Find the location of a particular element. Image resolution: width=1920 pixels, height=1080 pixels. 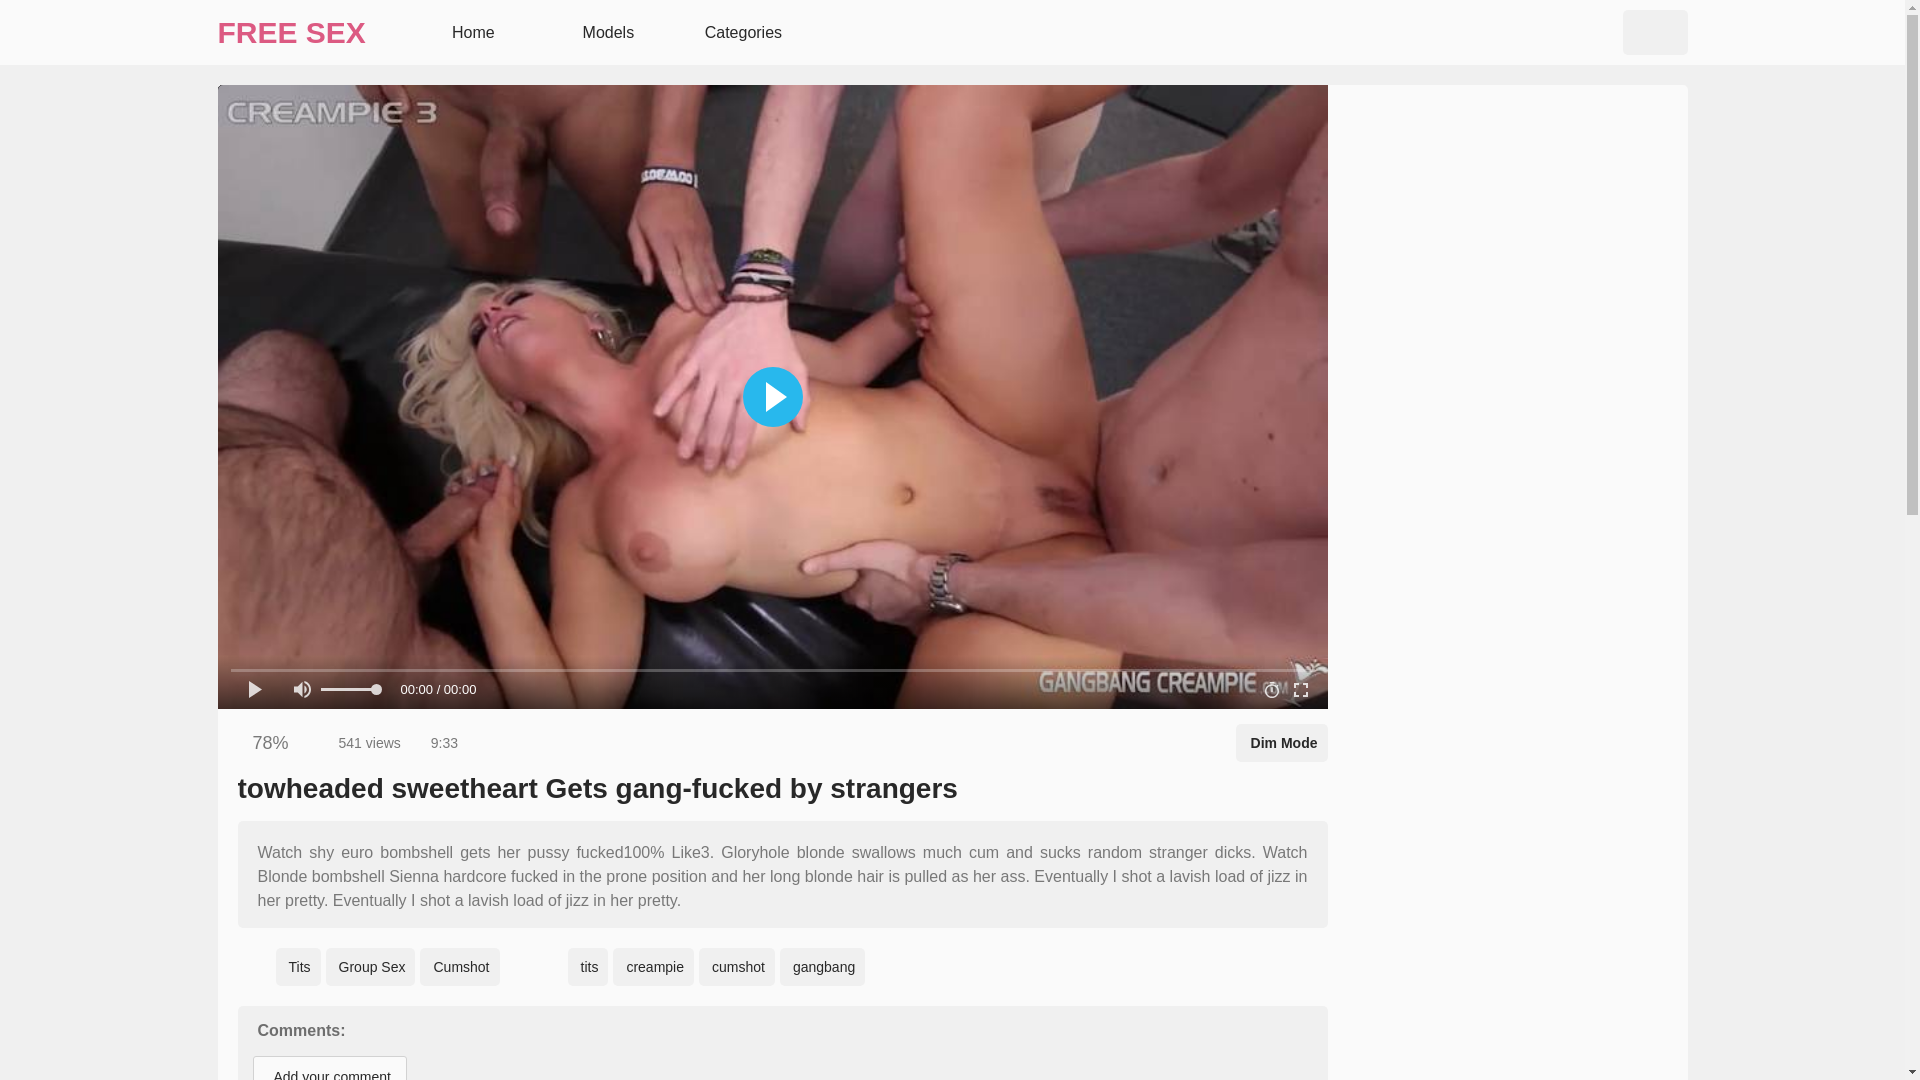

Group Sex is located at coordinates (371, 967).